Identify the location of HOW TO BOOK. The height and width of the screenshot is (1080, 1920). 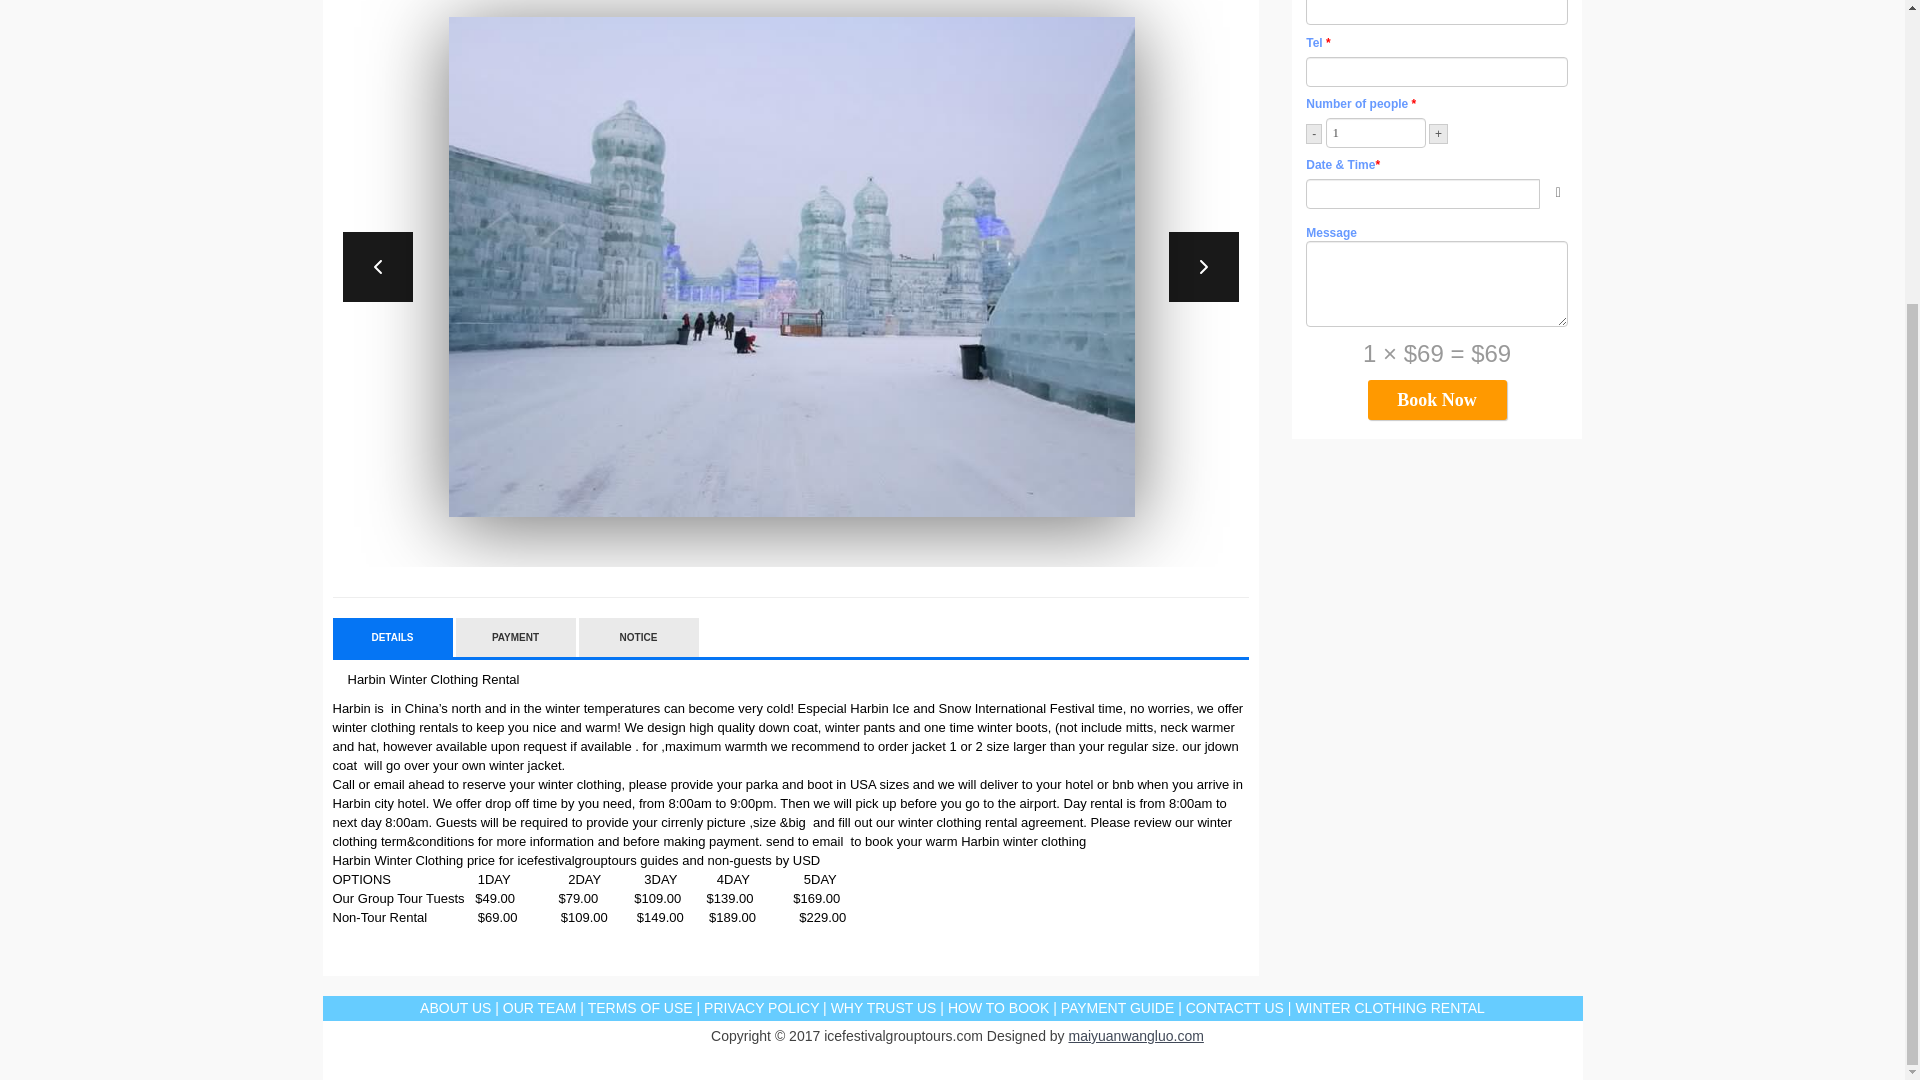
(998, 1008).